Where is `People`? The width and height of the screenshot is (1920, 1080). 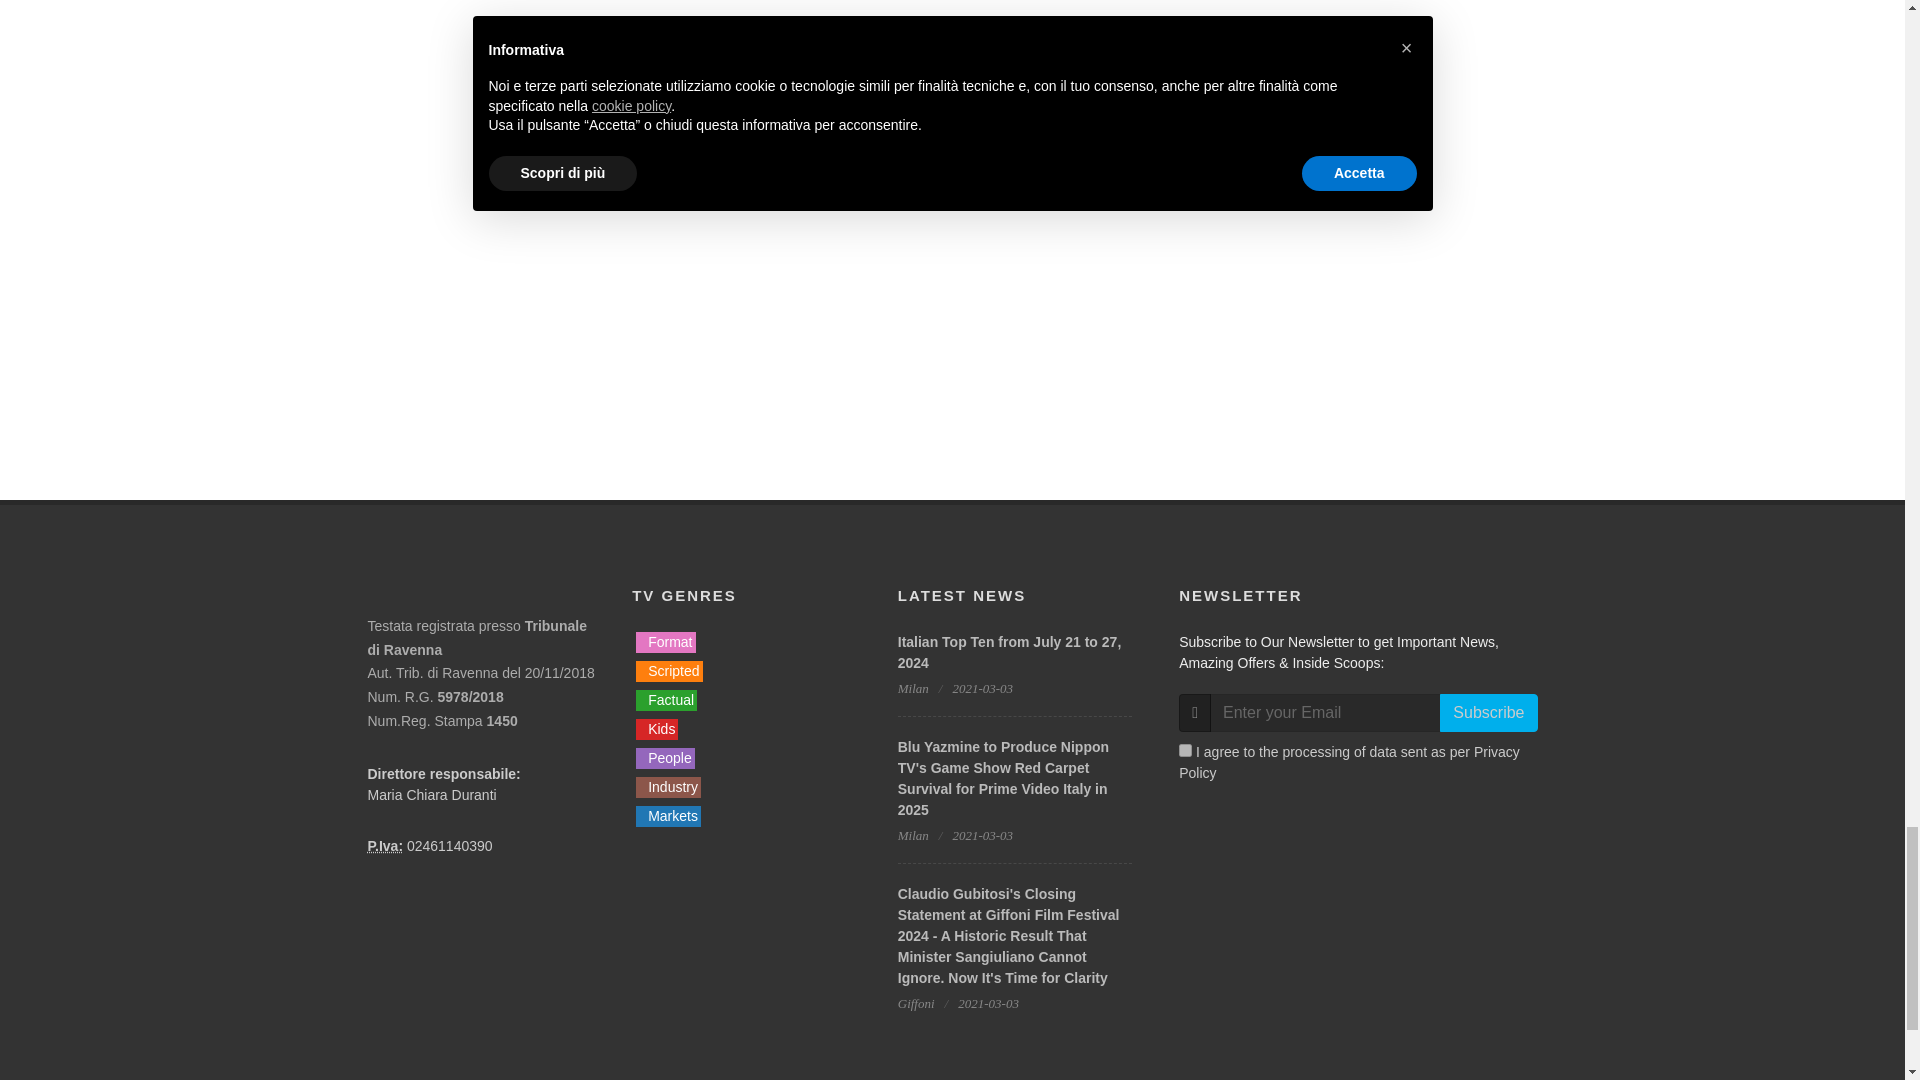
People is located at coordinates (665, 758).